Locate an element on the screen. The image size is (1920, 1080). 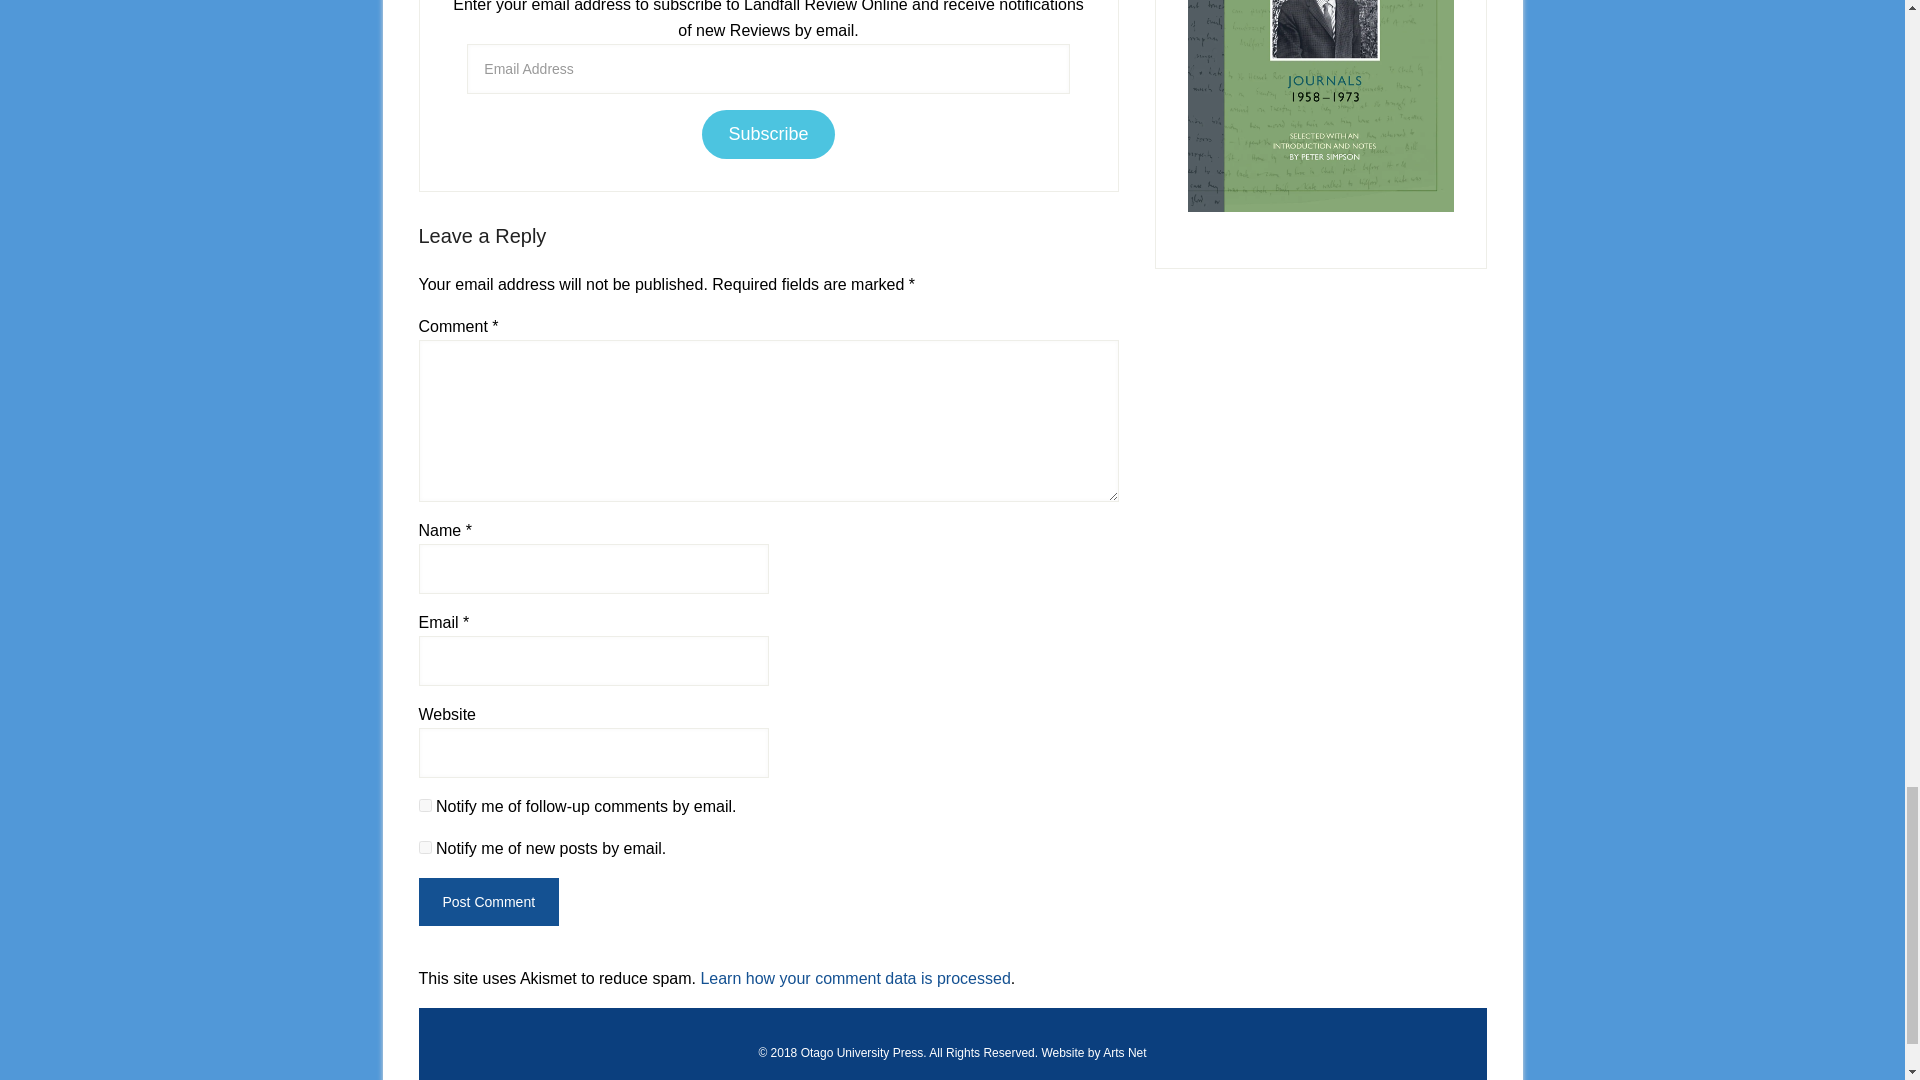
Opens new window is located at coordinates (862, 1052).